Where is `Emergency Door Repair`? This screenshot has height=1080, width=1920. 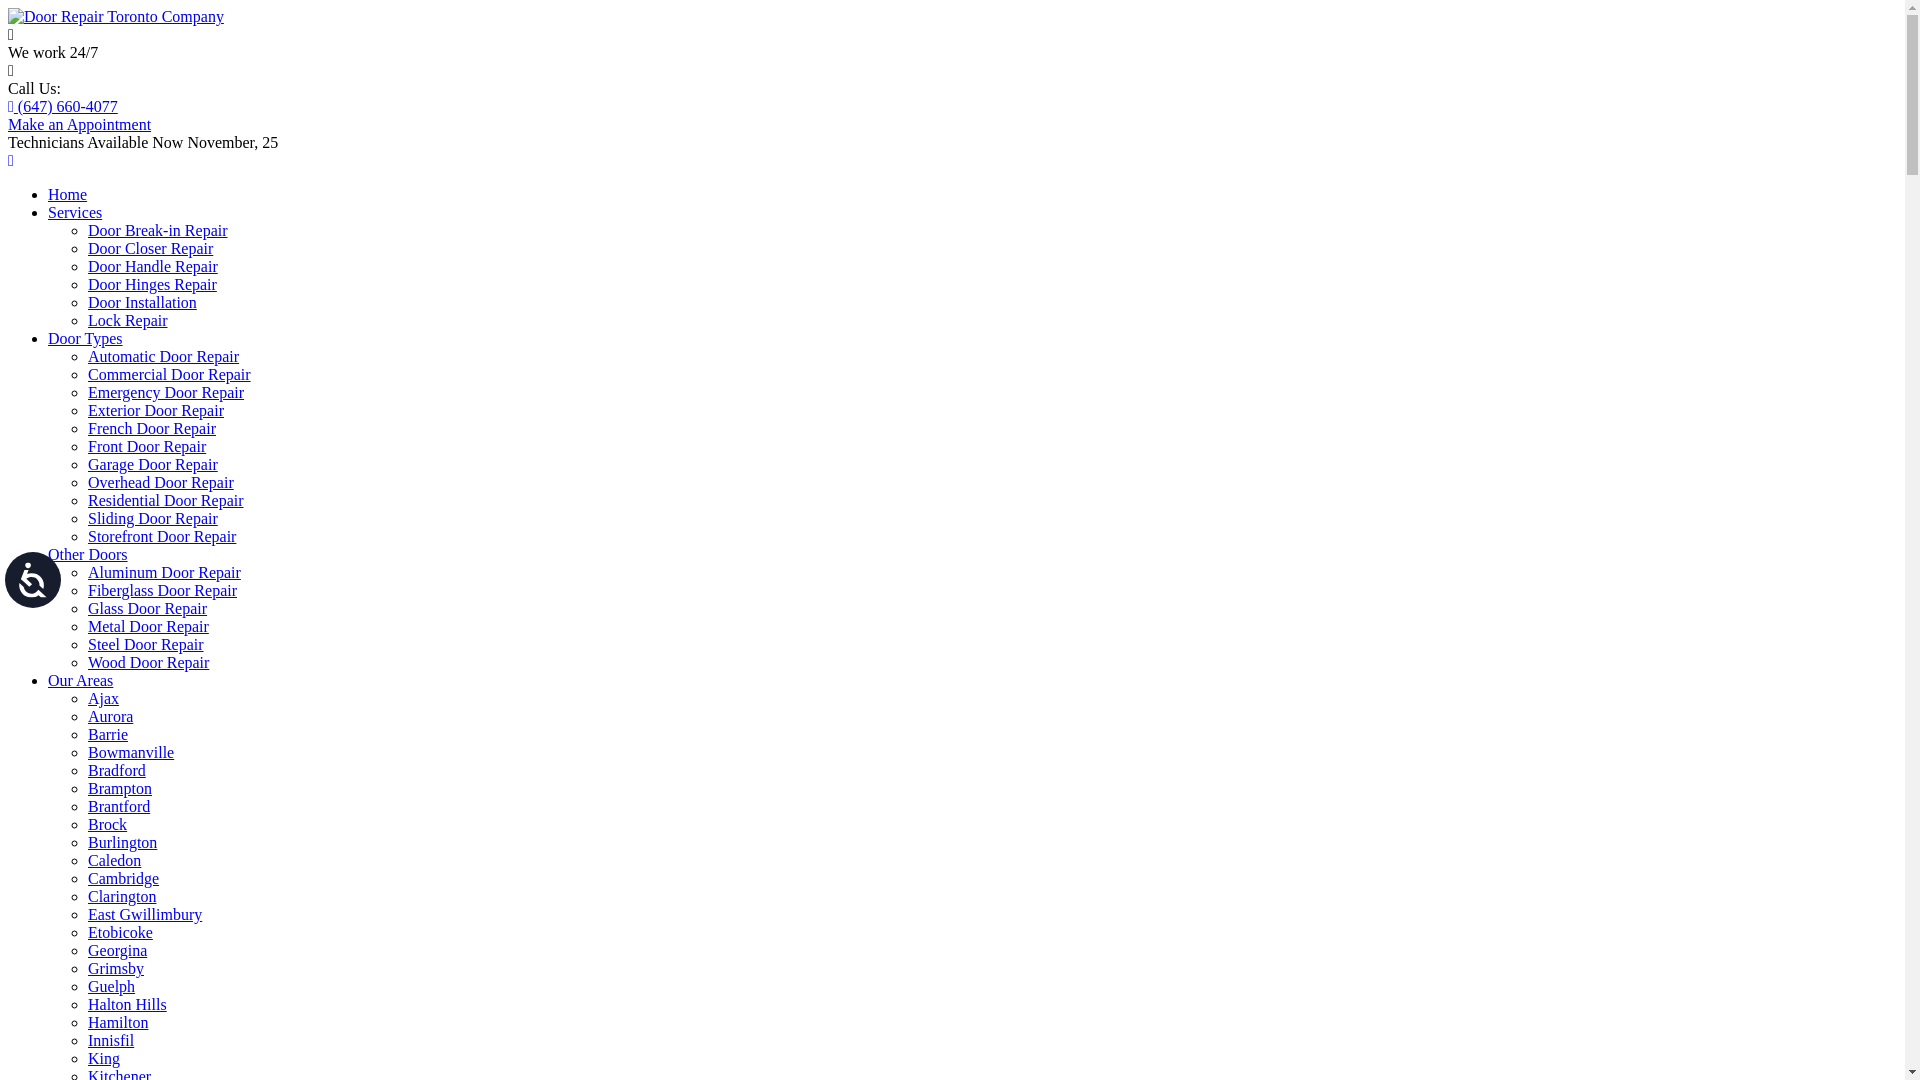
Emergency Door Repair is located at coordinates (166, 392).